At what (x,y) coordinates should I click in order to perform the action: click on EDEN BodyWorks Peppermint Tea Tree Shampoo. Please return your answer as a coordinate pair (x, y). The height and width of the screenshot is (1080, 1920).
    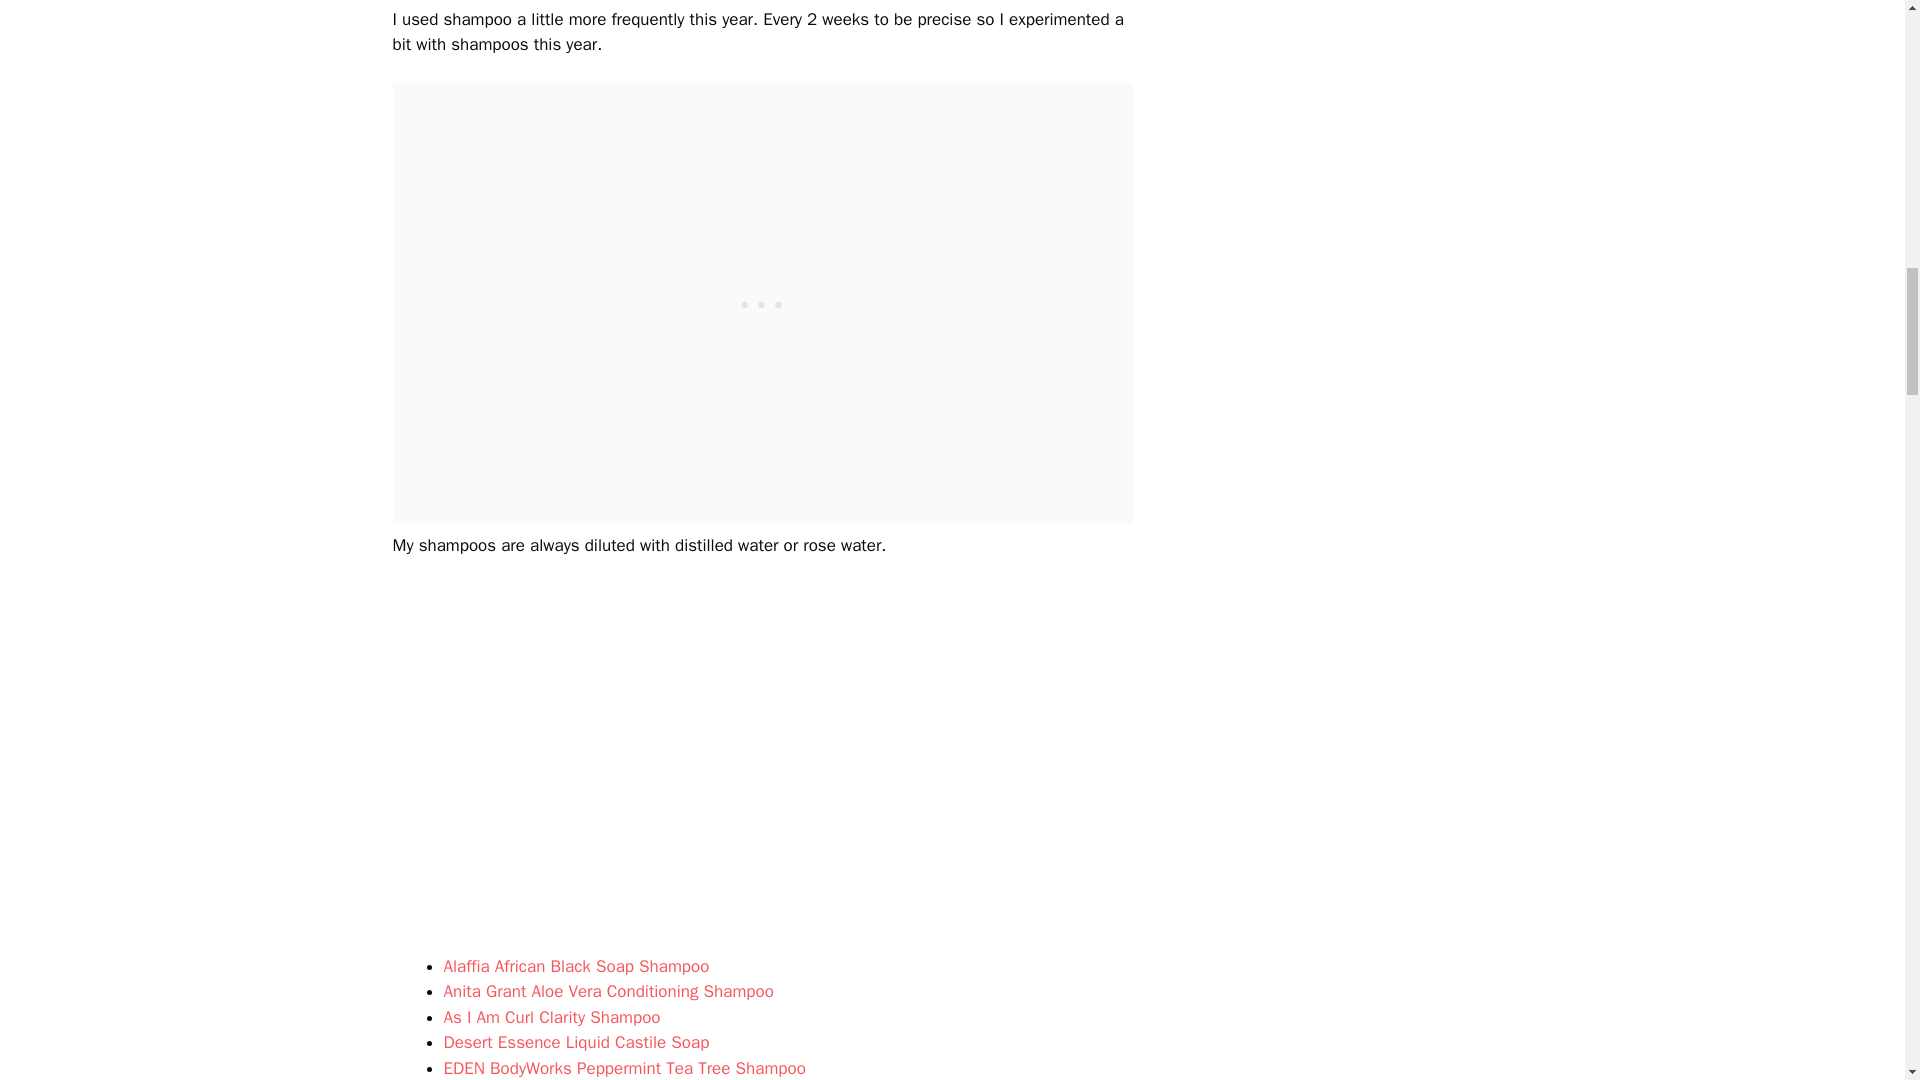
    Looking at the image, I should click on (624, 1068).